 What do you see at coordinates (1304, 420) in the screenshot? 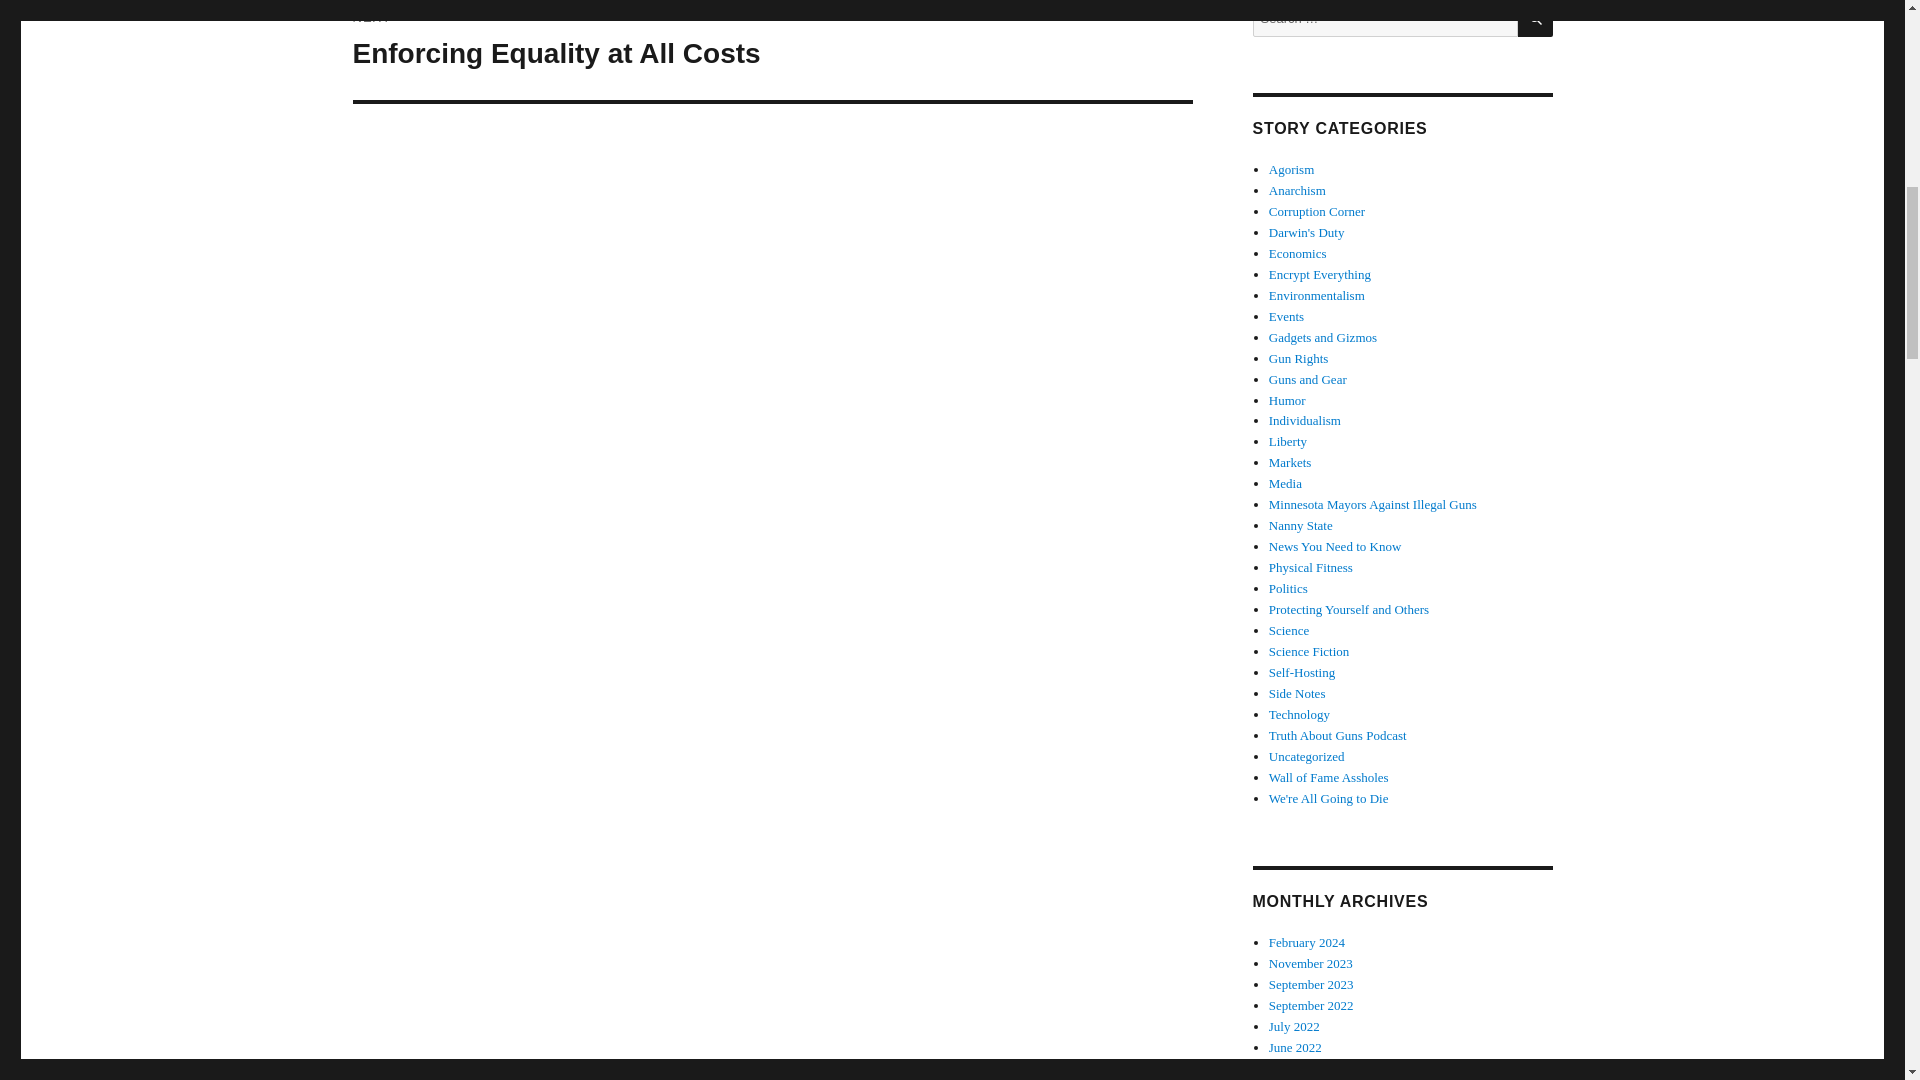
I see `Individualism` at bounding box center [1304, 420].